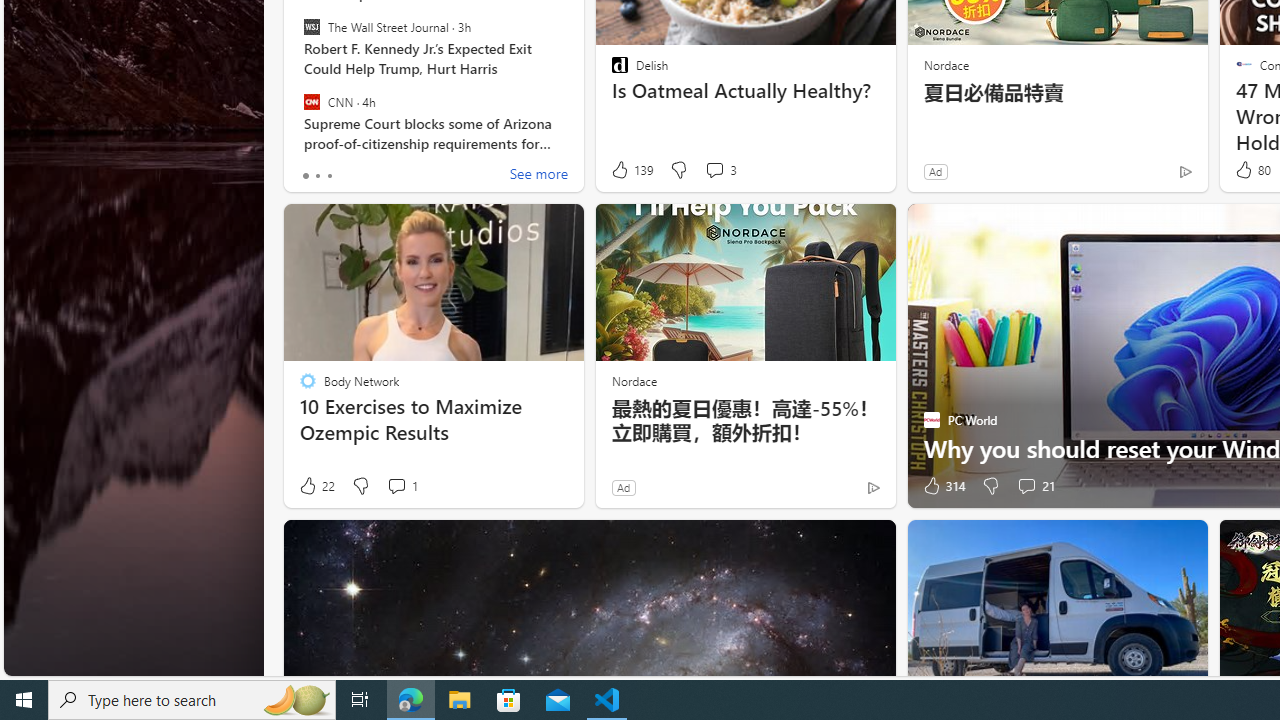 The width and height of the screenshot is (1280, 720). I want to click on 22 Like, so click(316, 486).